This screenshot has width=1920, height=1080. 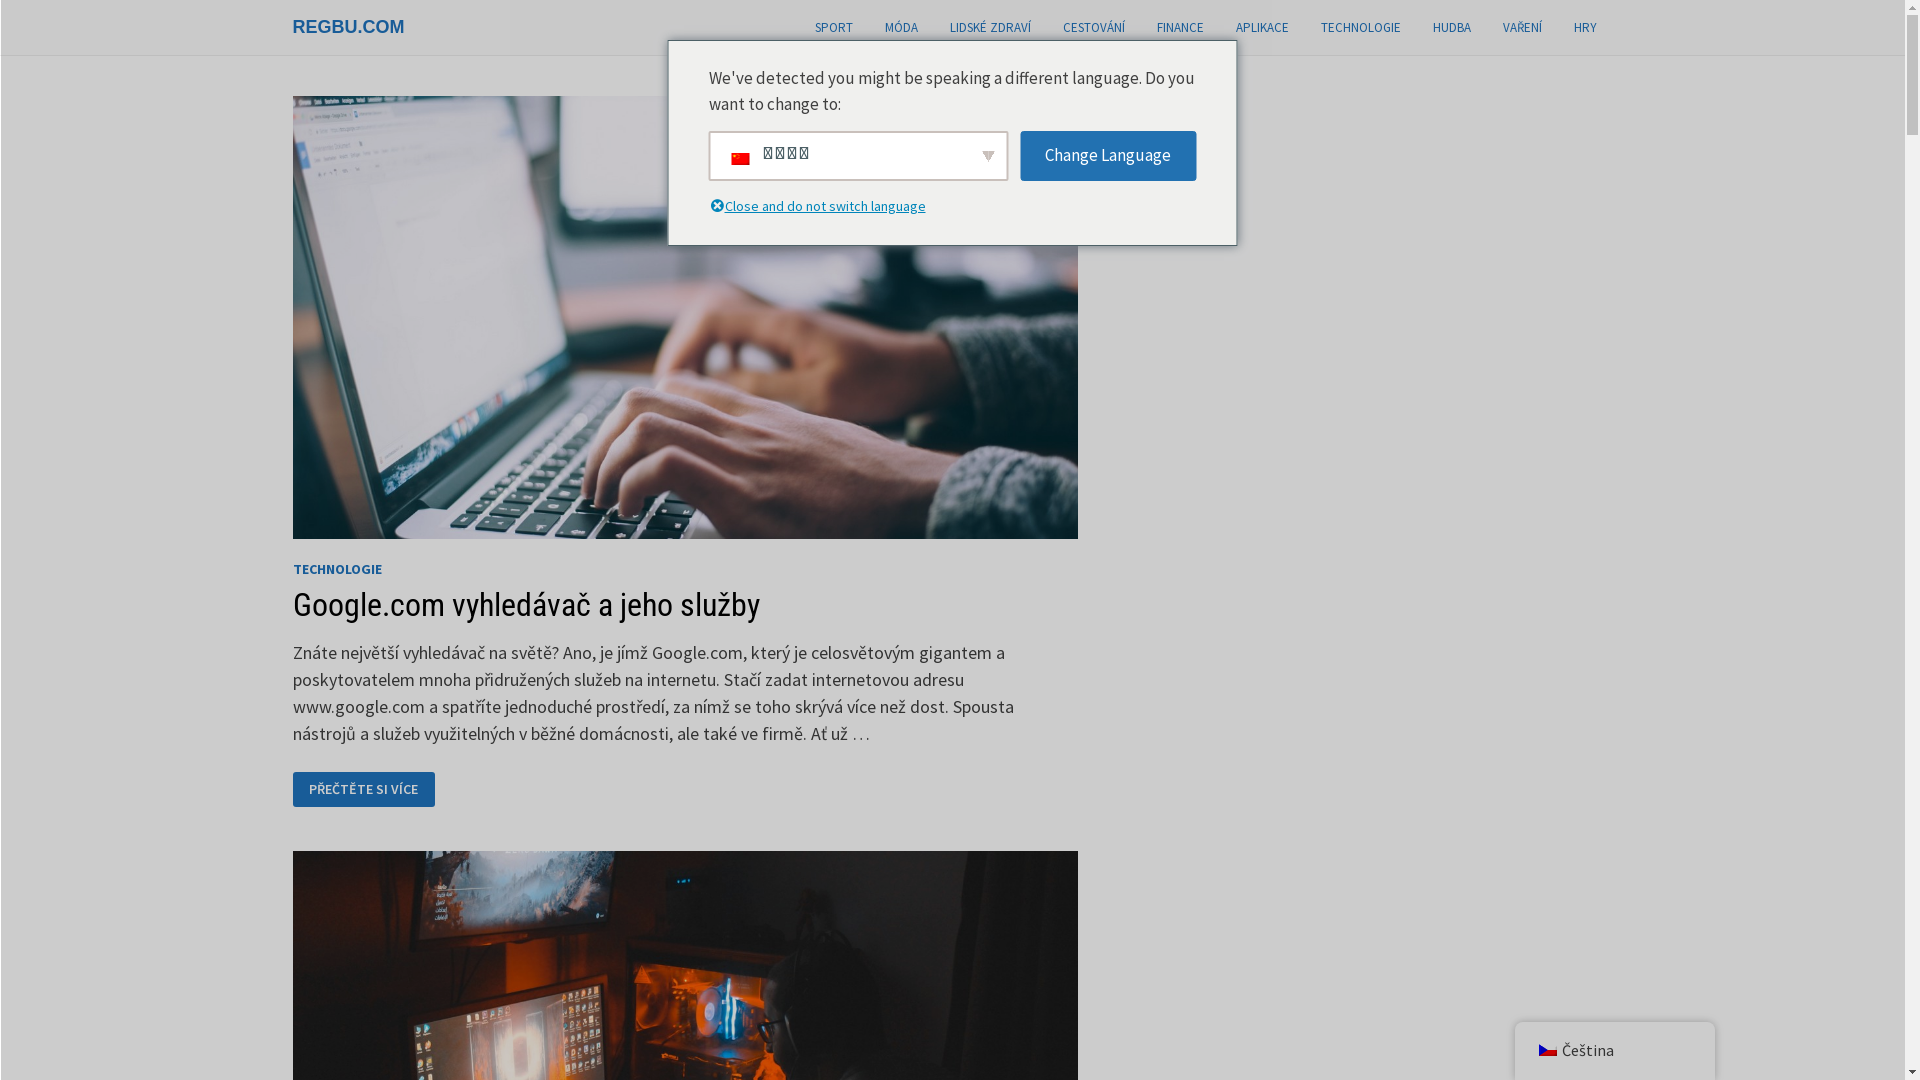 I want to click on Close and do not switch language, so click(x=716, y=208).